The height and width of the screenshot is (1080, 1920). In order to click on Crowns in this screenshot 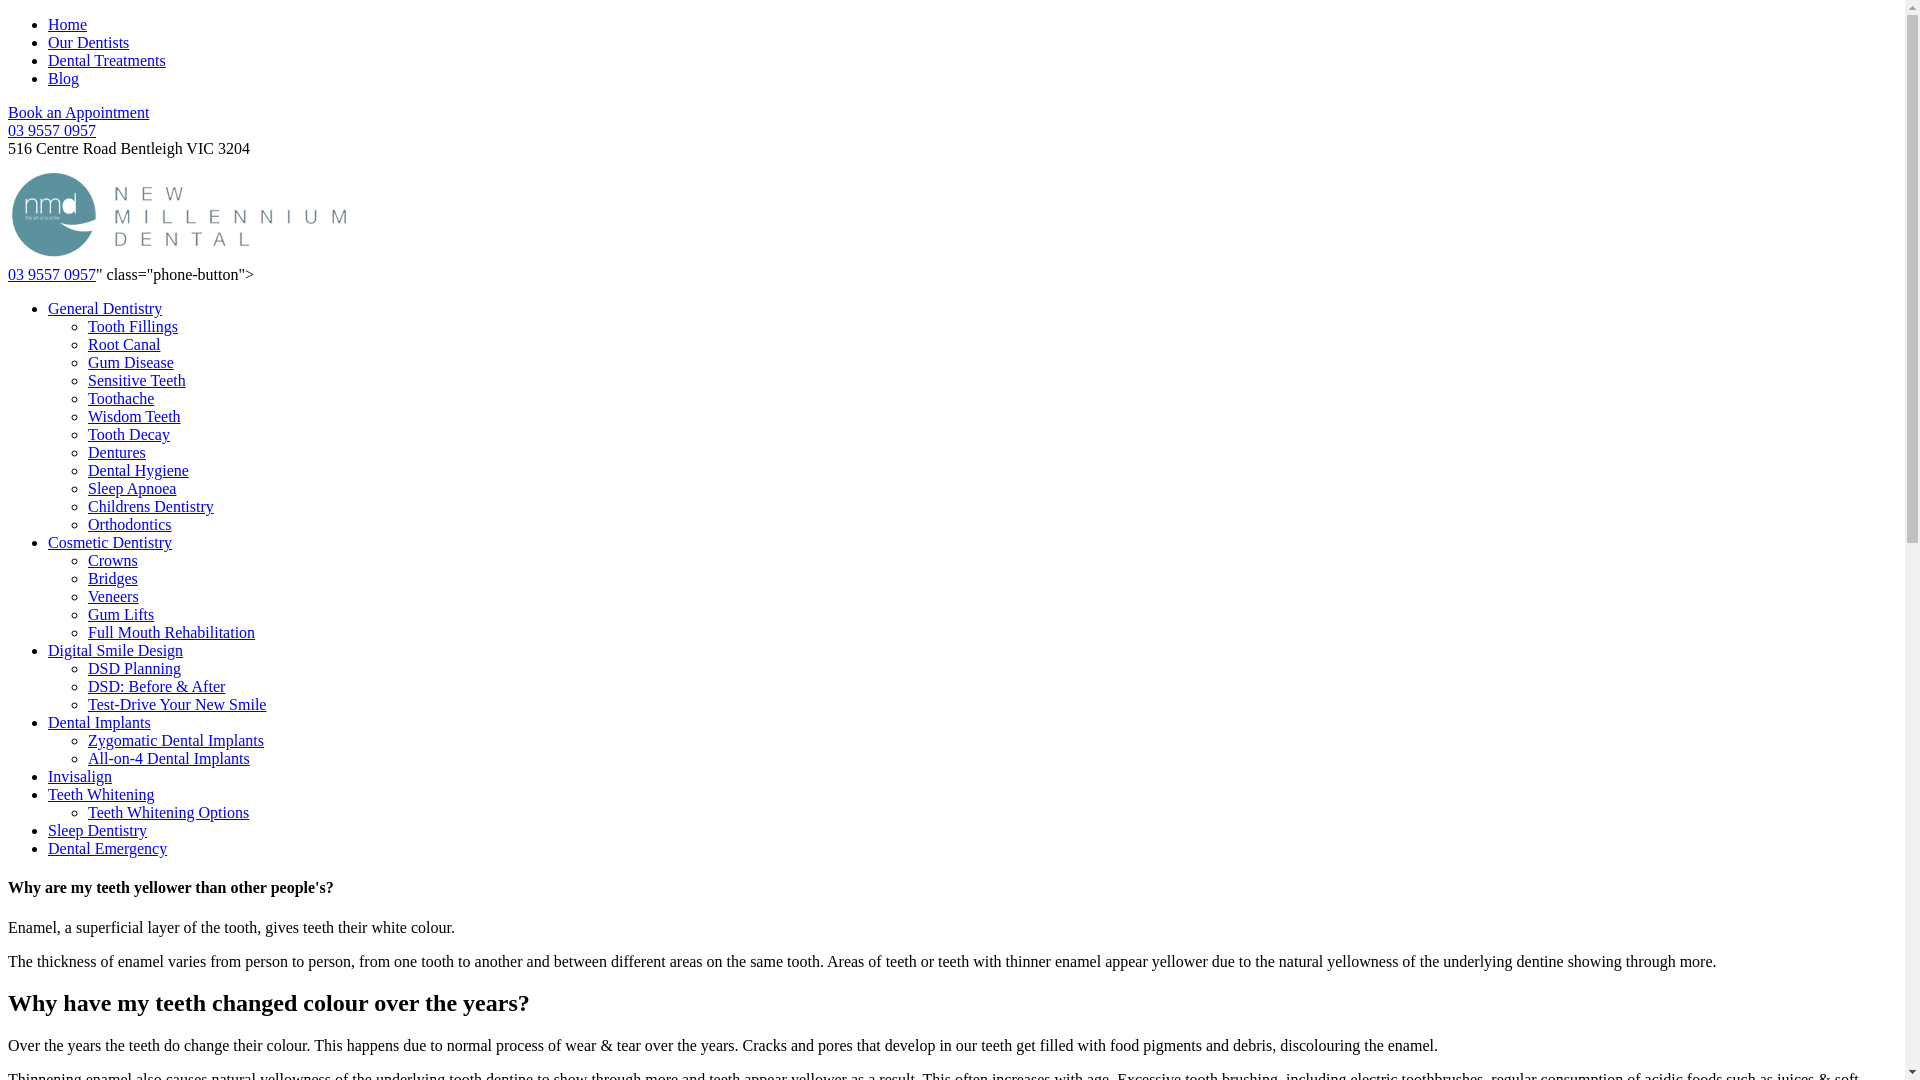, I will do `click(113, 560)`.